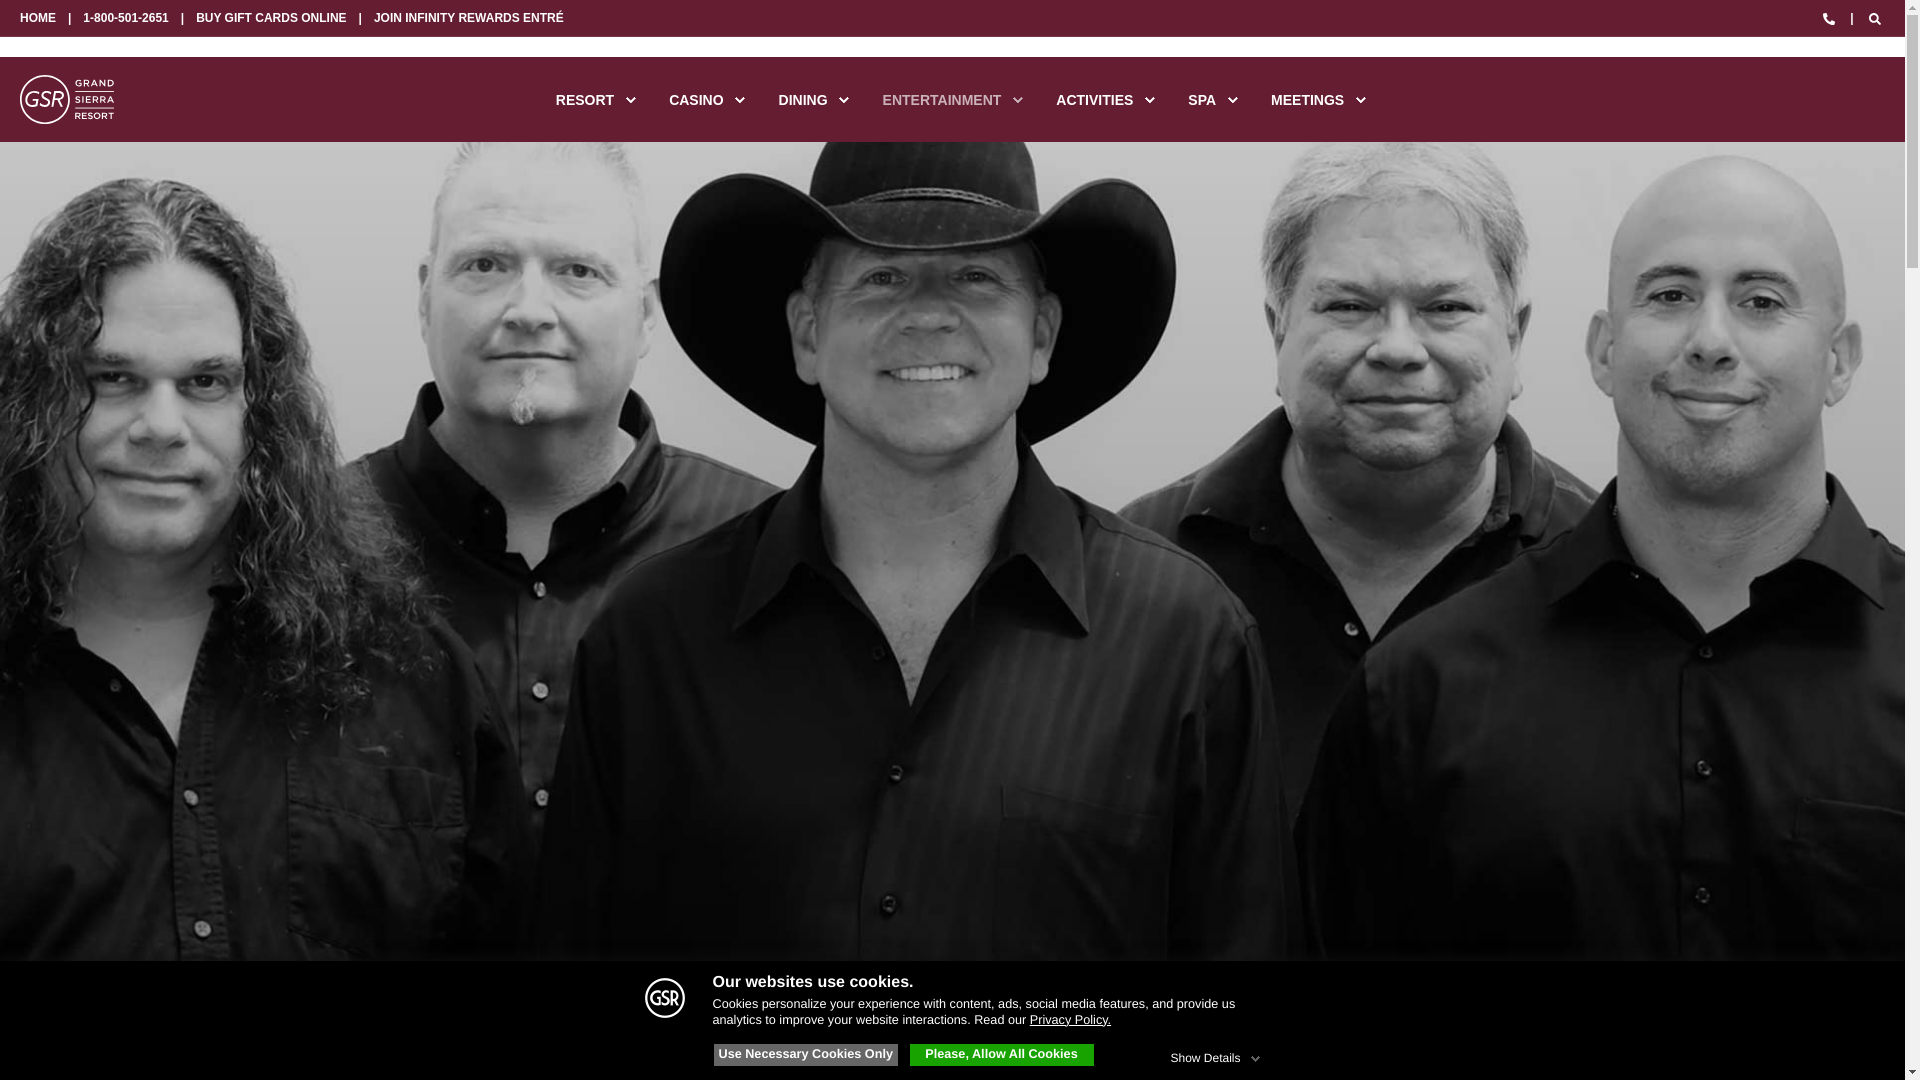 This screenshot has height=1080, width=1920. I want to click on Privacy Policy., so click(1070, 1020).